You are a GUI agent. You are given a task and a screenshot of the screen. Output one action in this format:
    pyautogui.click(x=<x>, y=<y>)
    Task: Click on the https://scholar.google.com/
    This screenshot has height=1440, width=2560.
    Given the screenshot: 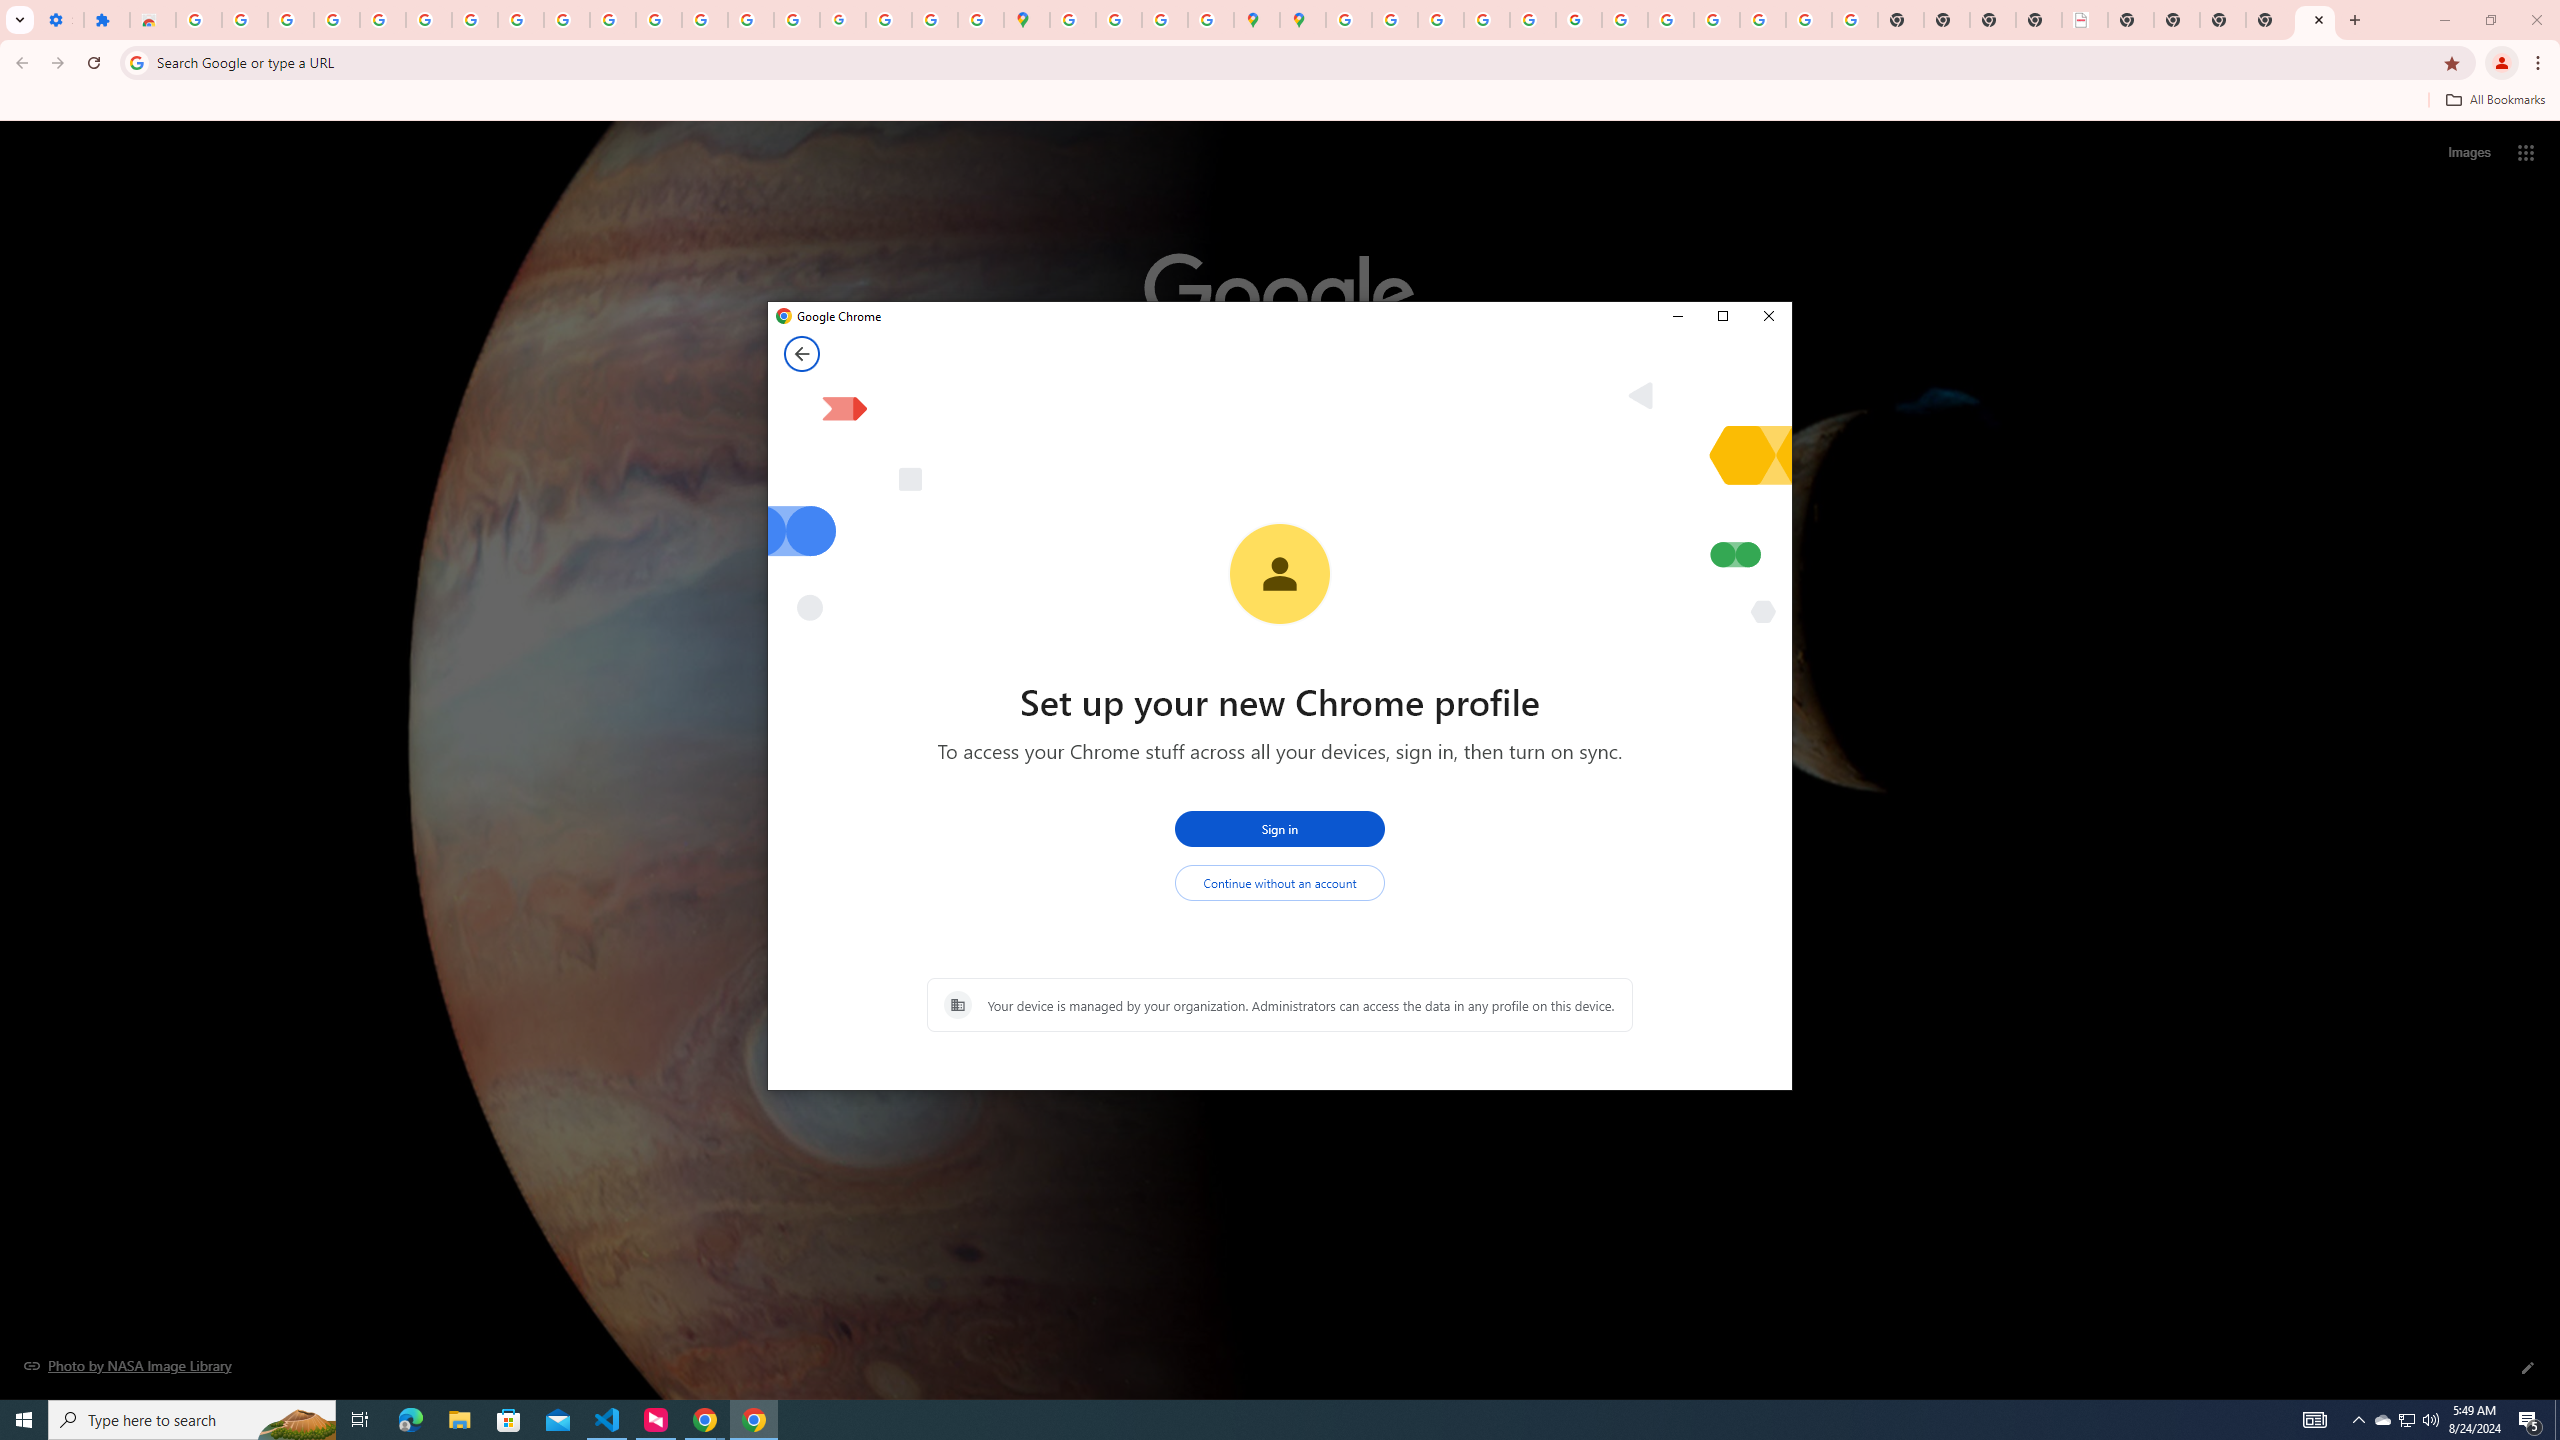 What is the action you would take?
    pyautogui.click(x=659, y=20)
    